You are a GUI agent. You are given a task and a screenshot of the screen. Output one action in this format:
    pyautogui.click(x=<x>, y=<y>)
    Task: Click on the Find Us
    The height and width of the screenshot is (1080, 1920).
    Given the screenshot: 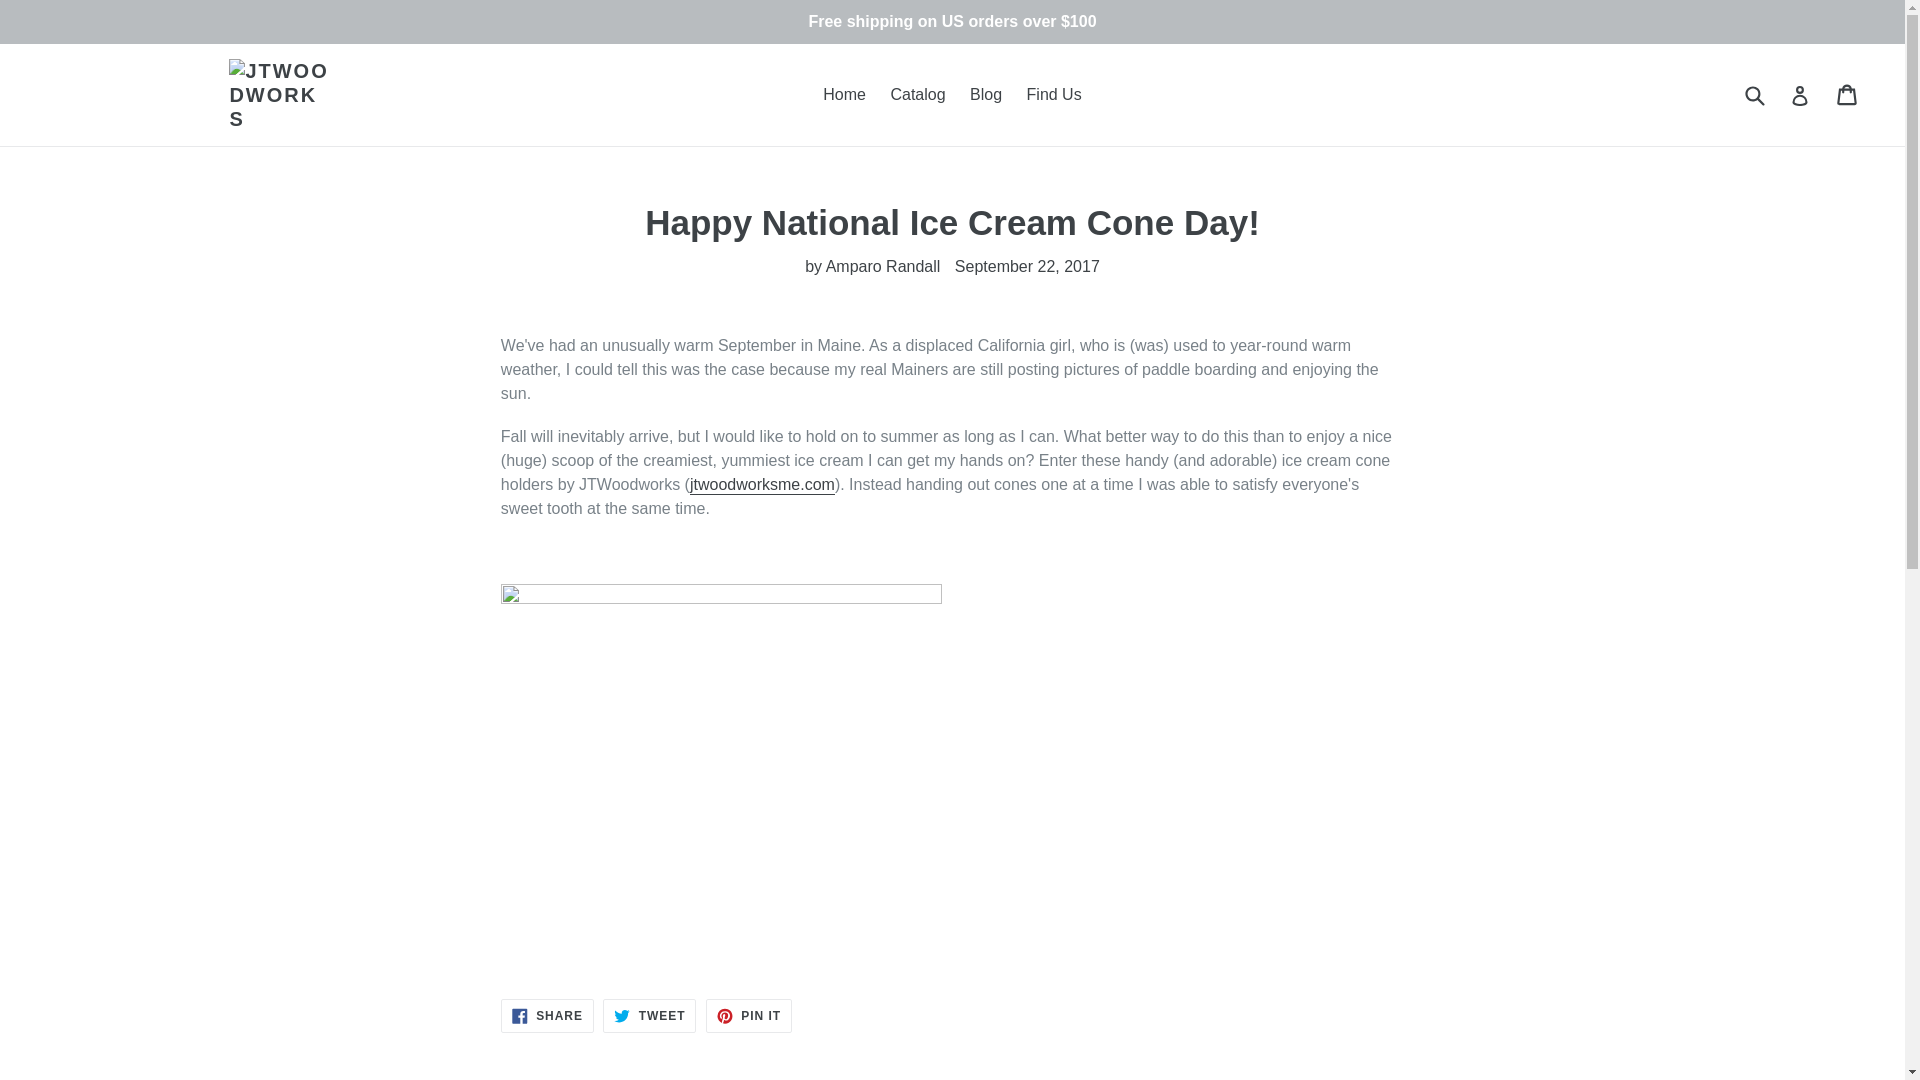 What is the action you would take?
    pyautogui.click(x=1054, y=94)
    